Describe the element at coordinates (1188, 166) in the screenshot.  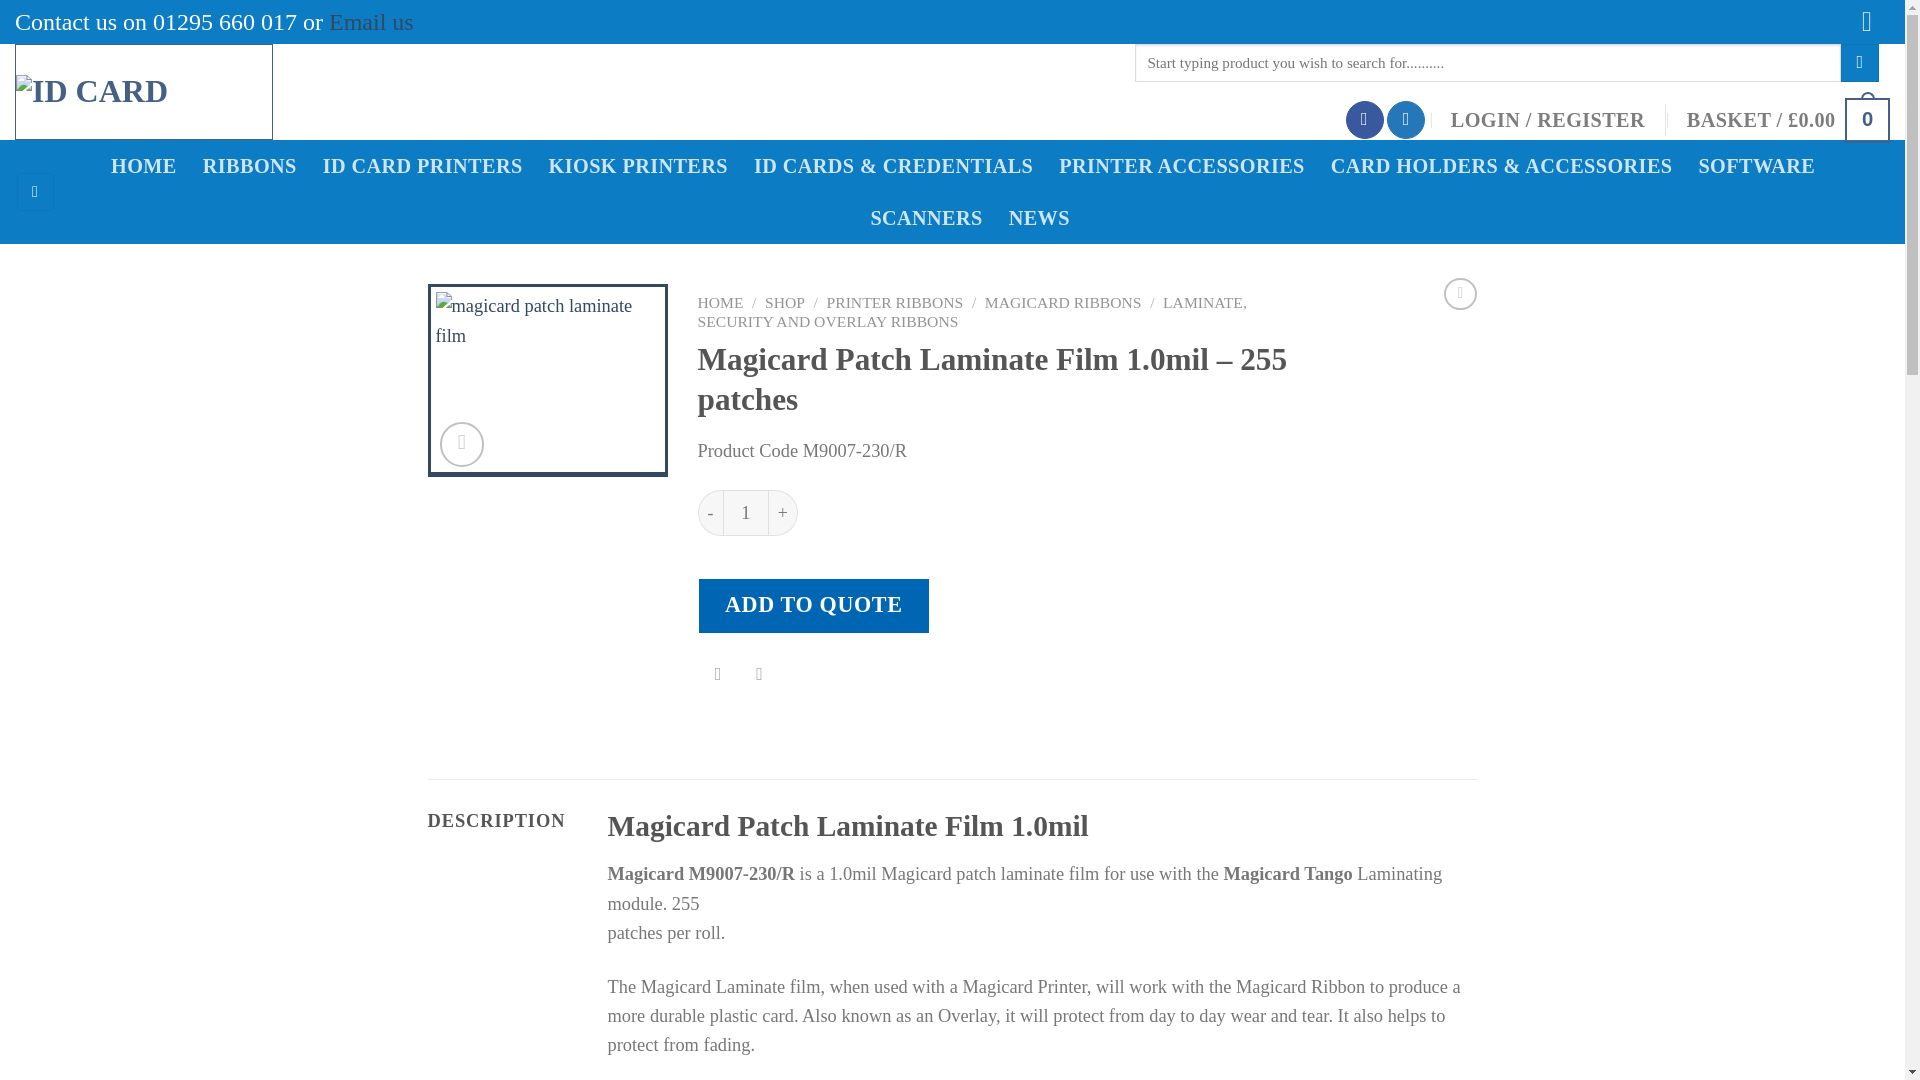
I see `PRINTER ACCESSORIES` at that location.